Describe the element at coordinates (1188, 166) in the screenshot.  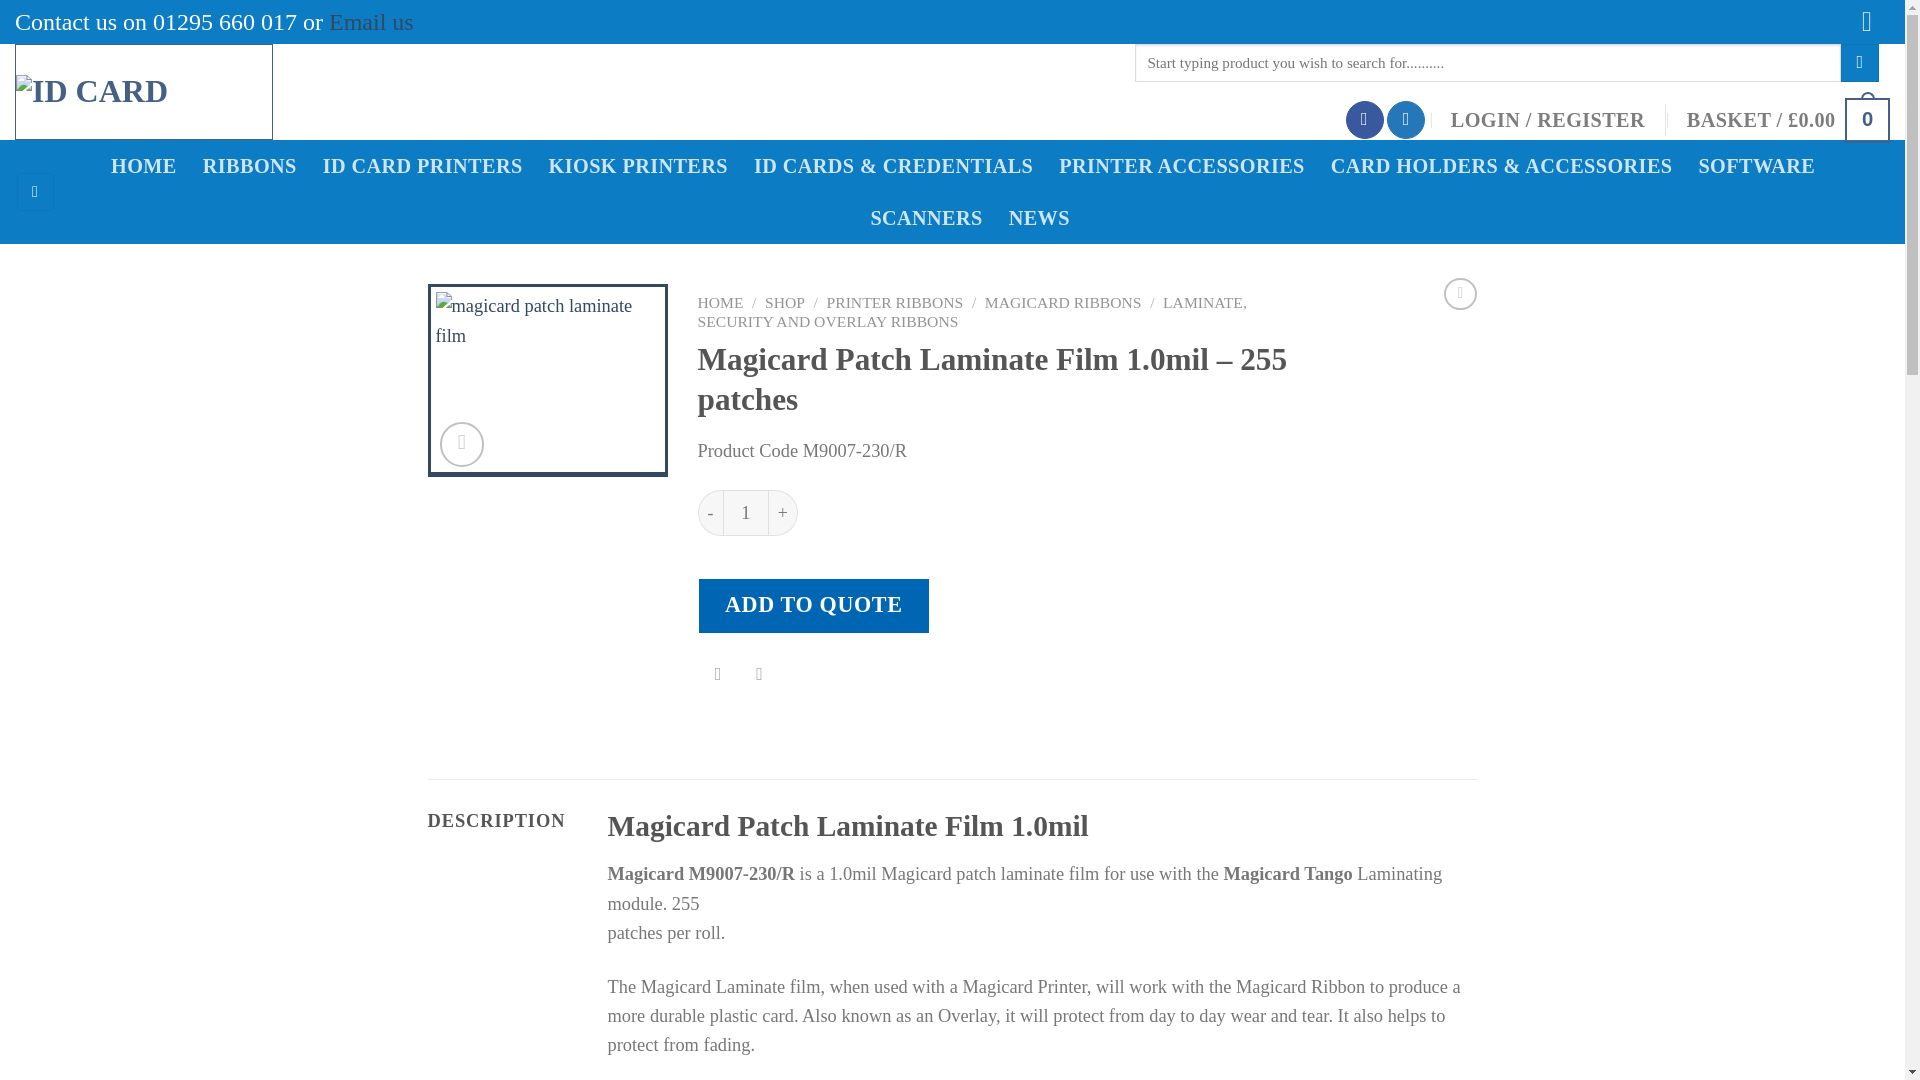
I see `PRINTER ACCESSORIES` at that location.